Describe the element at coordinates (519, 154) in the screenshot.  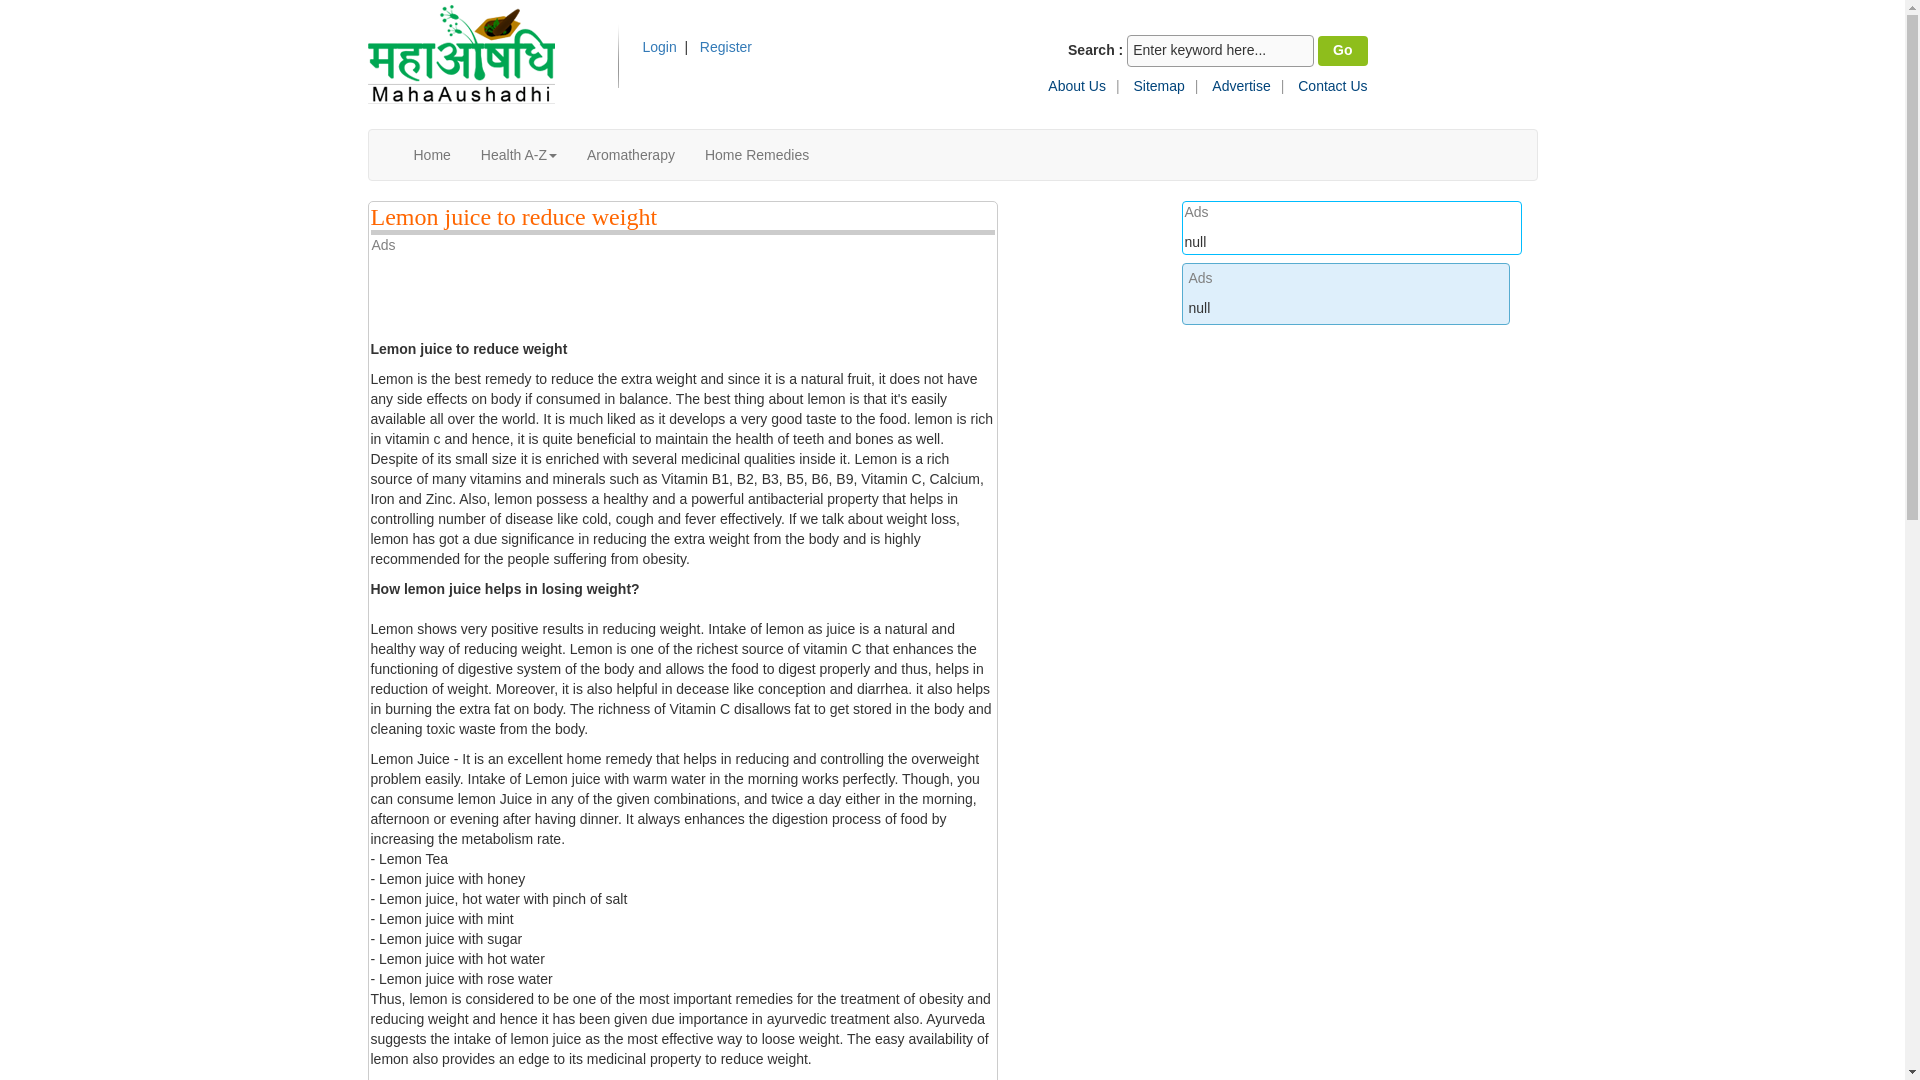
I see `Health A-Z` at that location.